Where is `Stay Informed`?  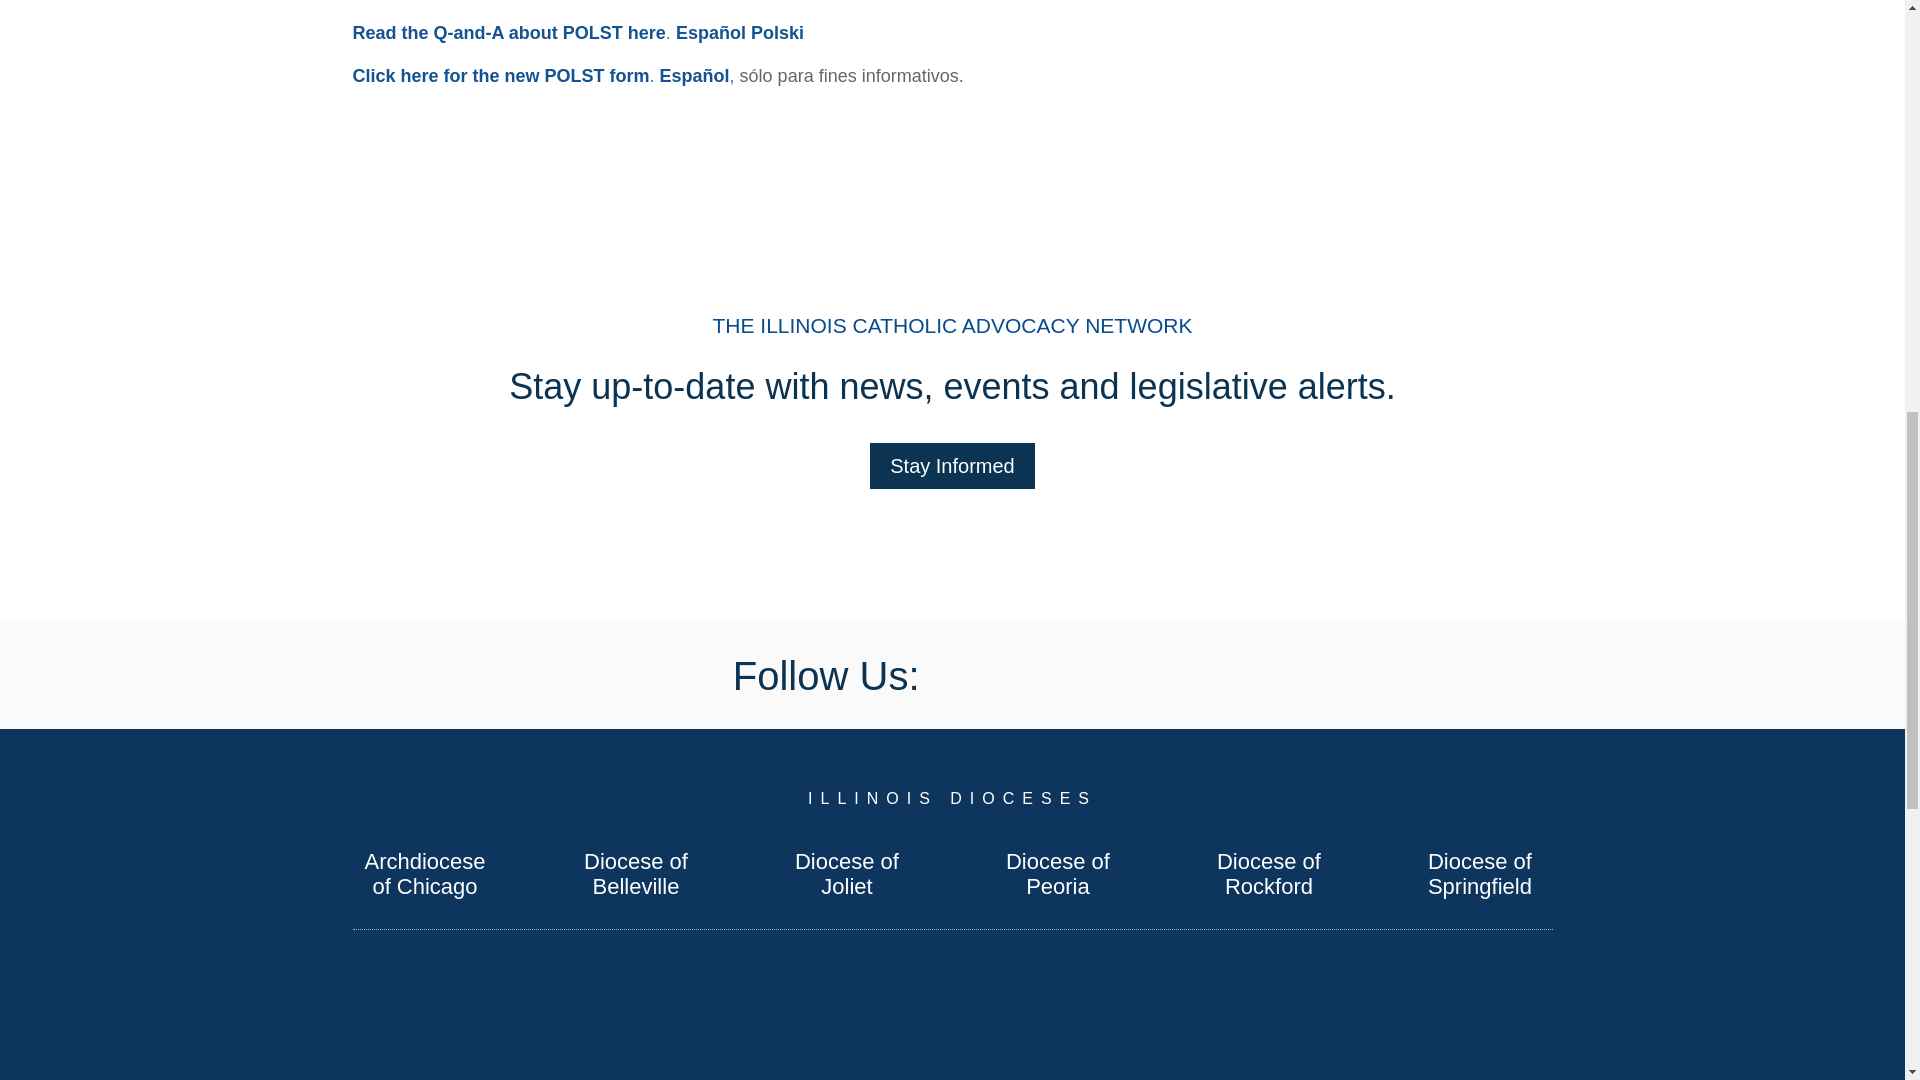
Stay Informed is located at coordinates (952, 466).